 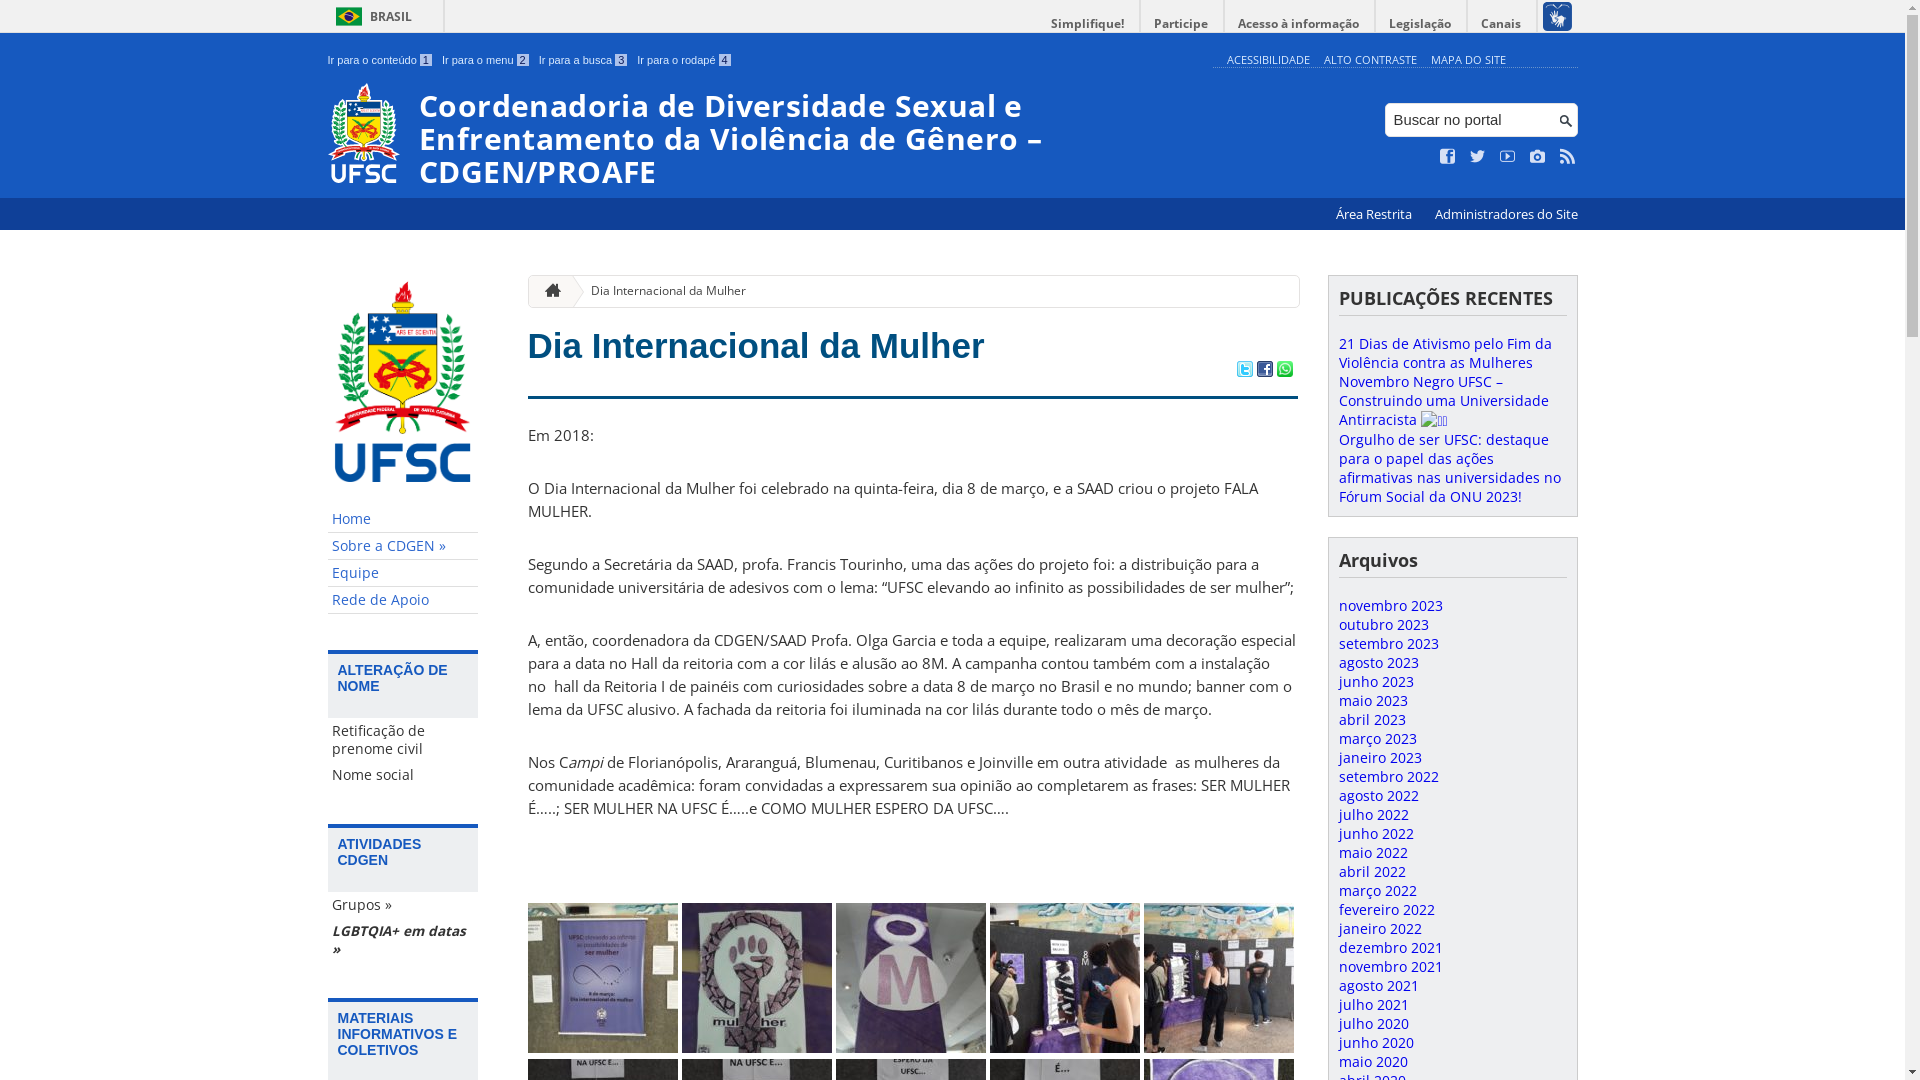 I want to click on dezembro 2021, so click(x=1390, y=948).